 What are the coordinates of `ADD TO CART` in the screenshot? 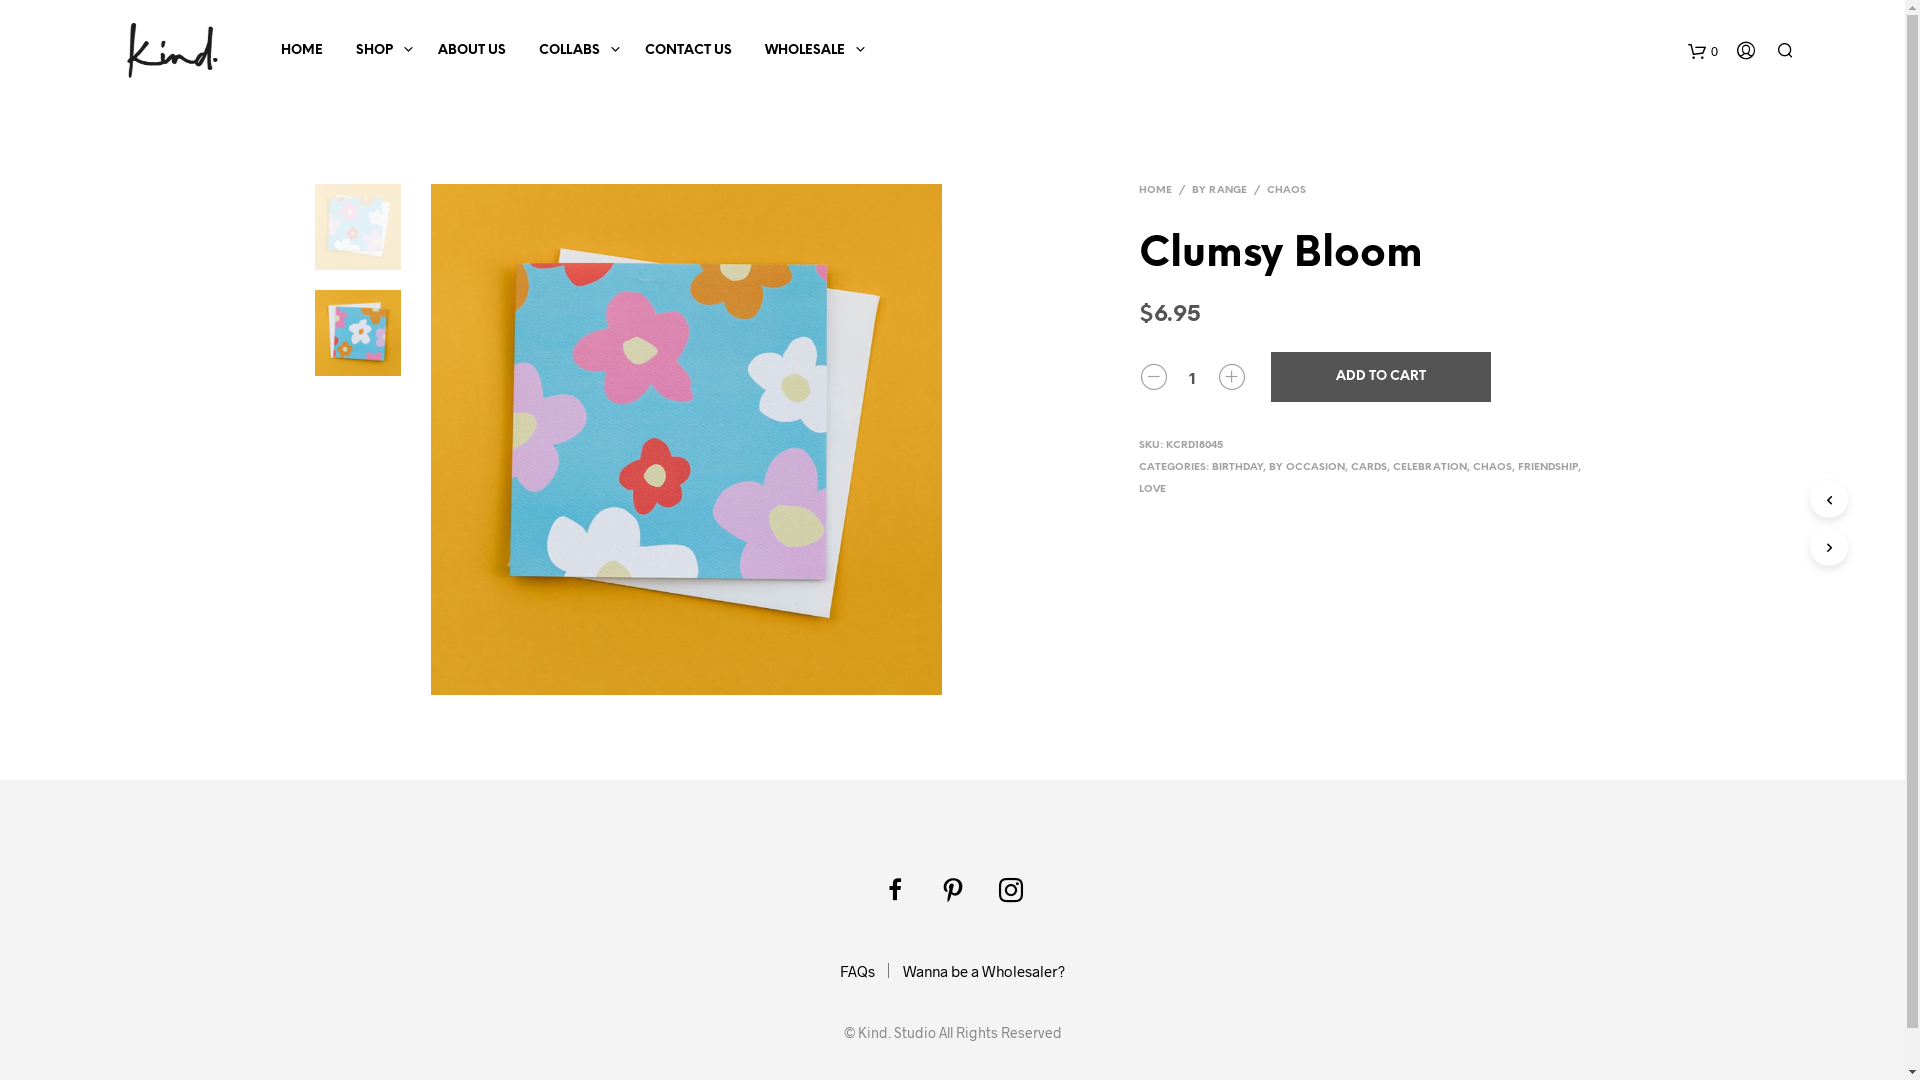 It's located at (1381, 377).